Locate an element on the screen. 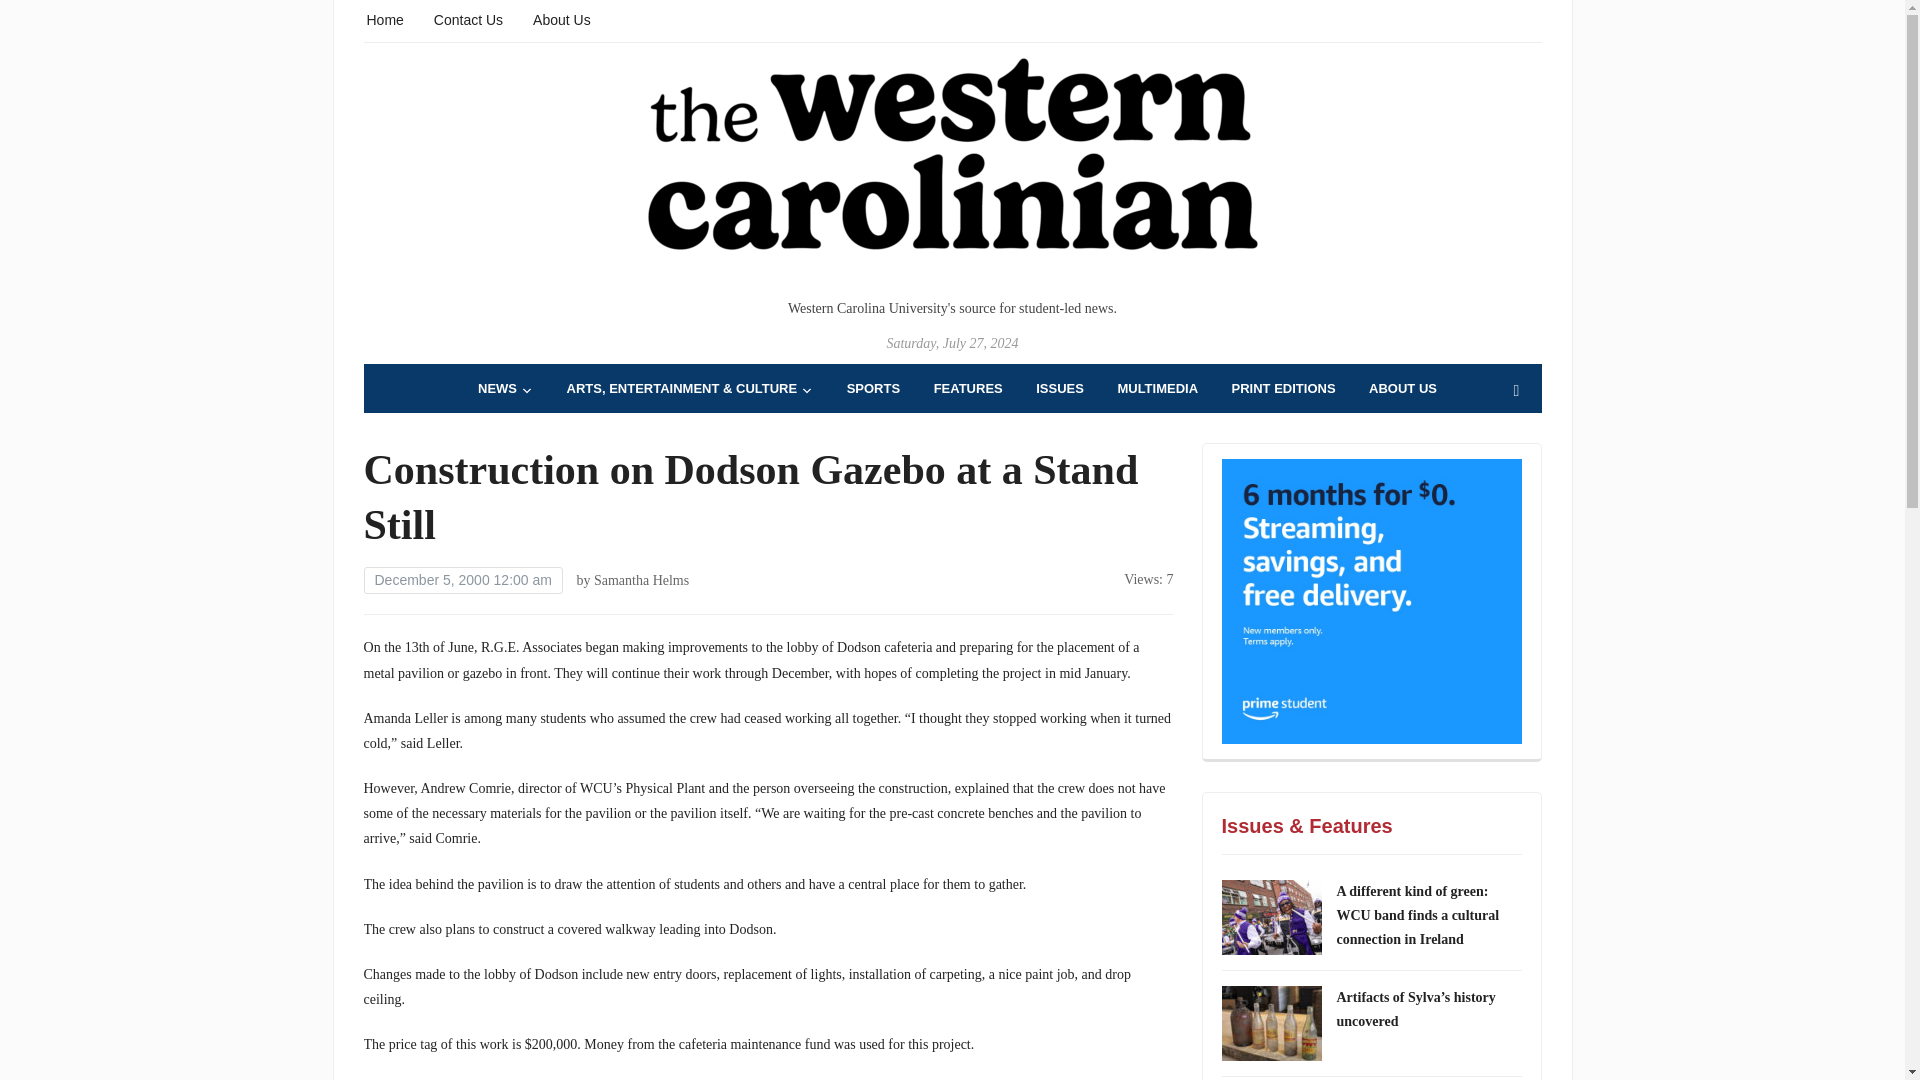 The width and height of the screenshot is (1920, 1080). SPORTS is located at coordinates (873, 388).